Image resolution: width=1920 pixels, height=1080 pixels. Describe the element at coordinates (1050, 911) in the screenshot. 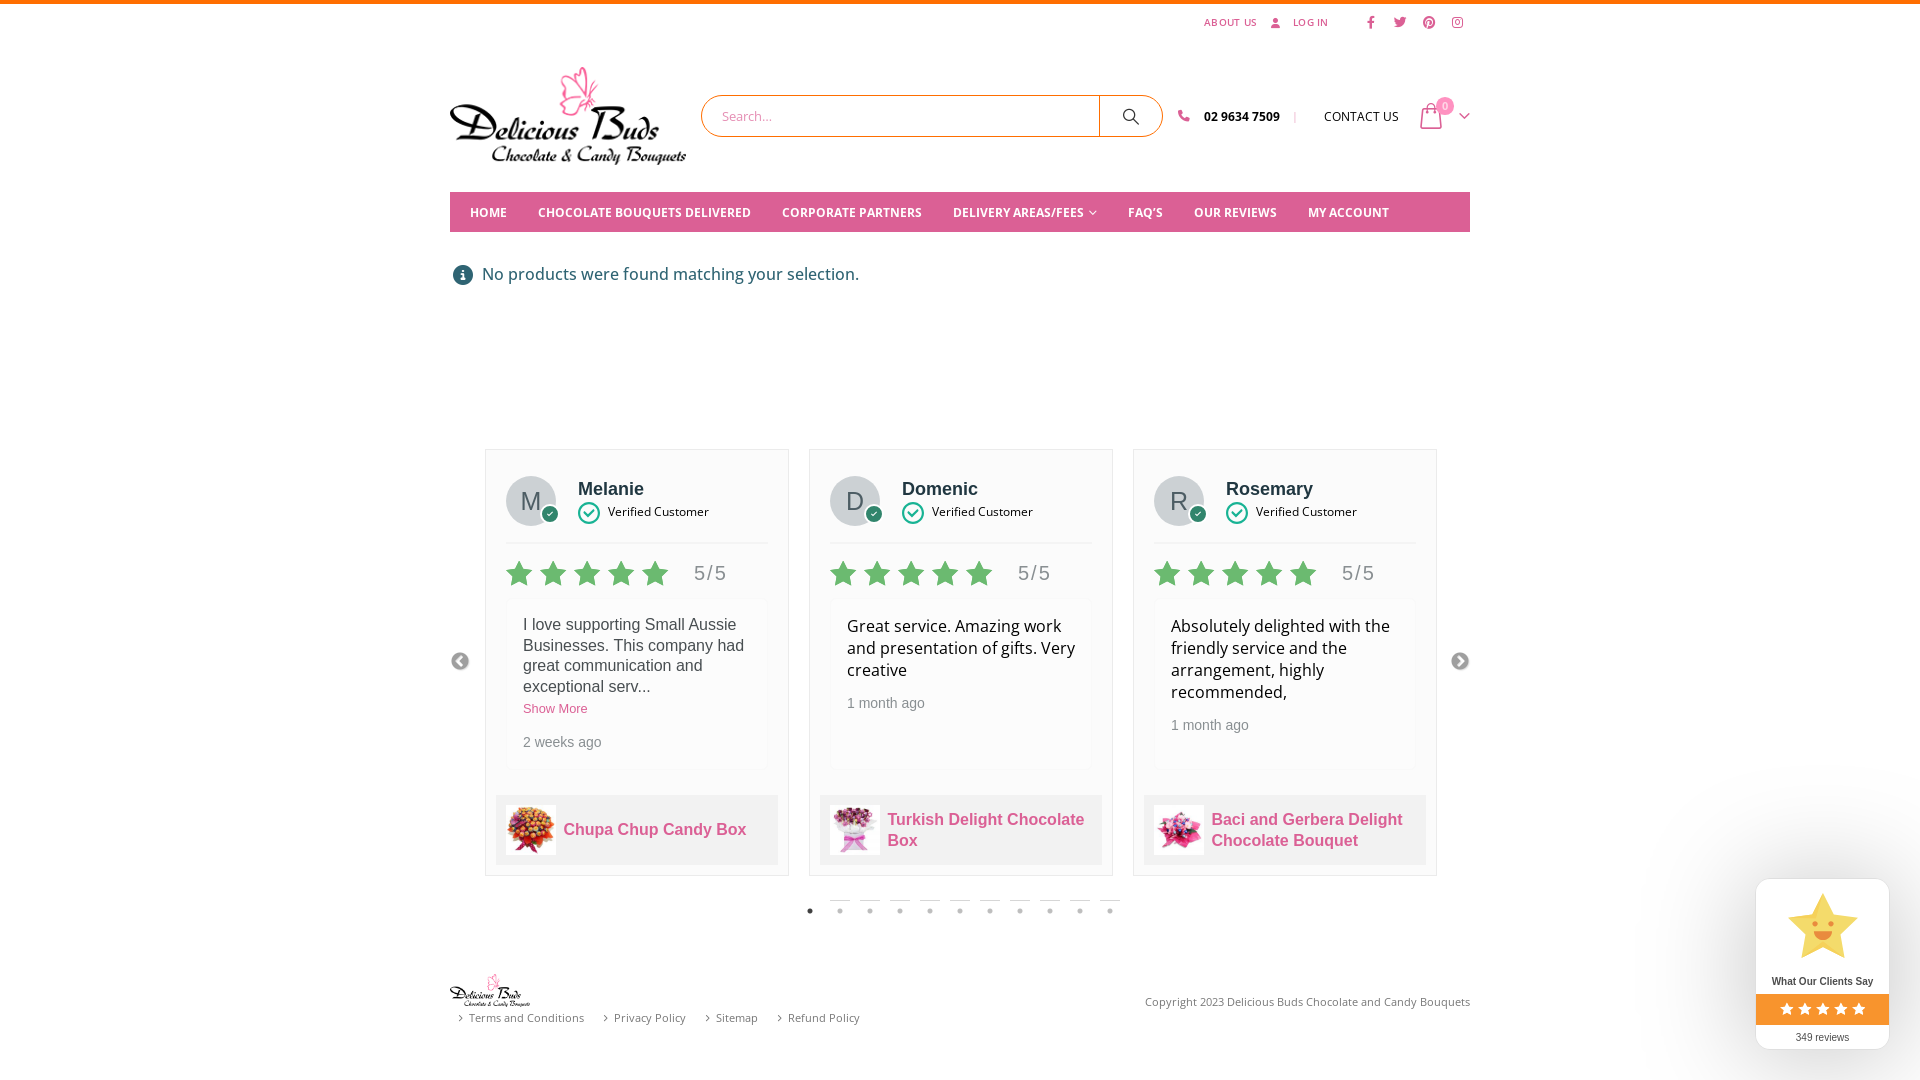

I see `9` at that location.